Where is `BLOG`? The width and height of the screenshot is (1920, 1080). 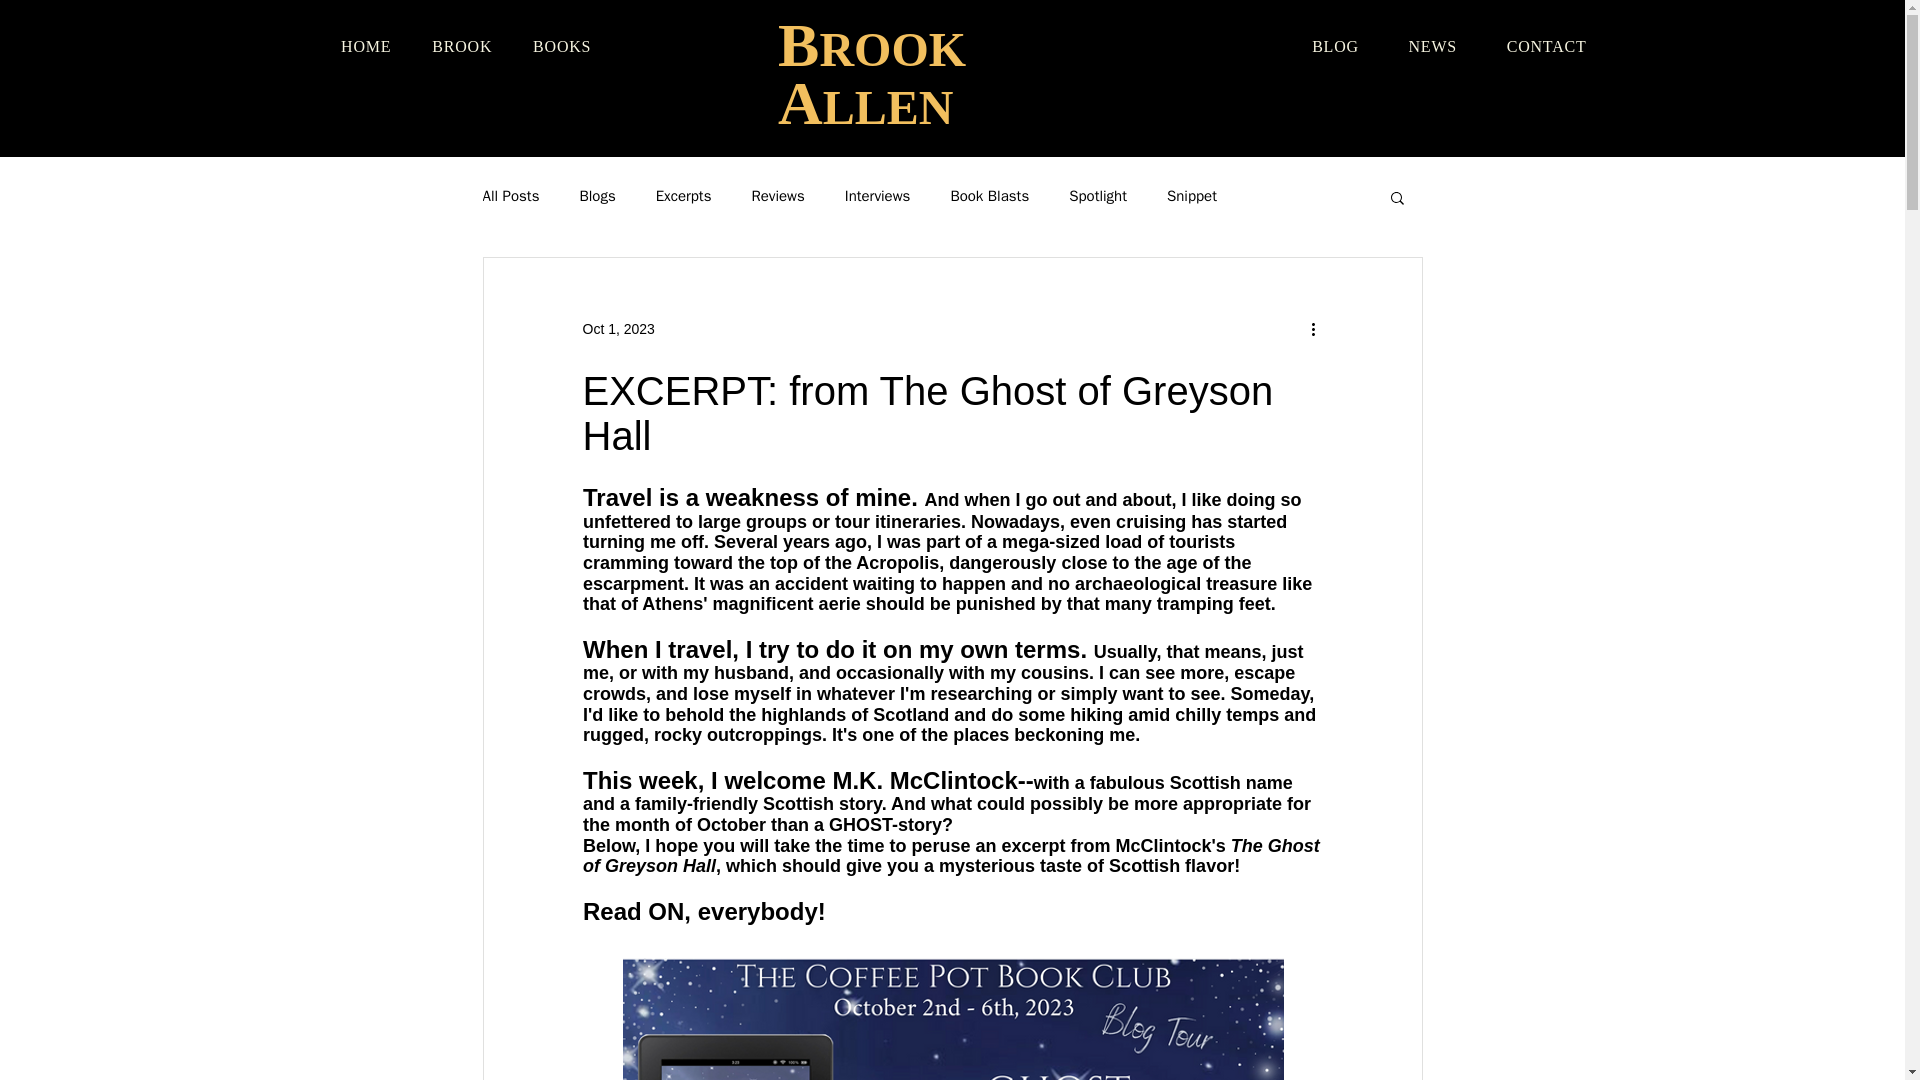
BLOG is located at coordinates (1334, 46).